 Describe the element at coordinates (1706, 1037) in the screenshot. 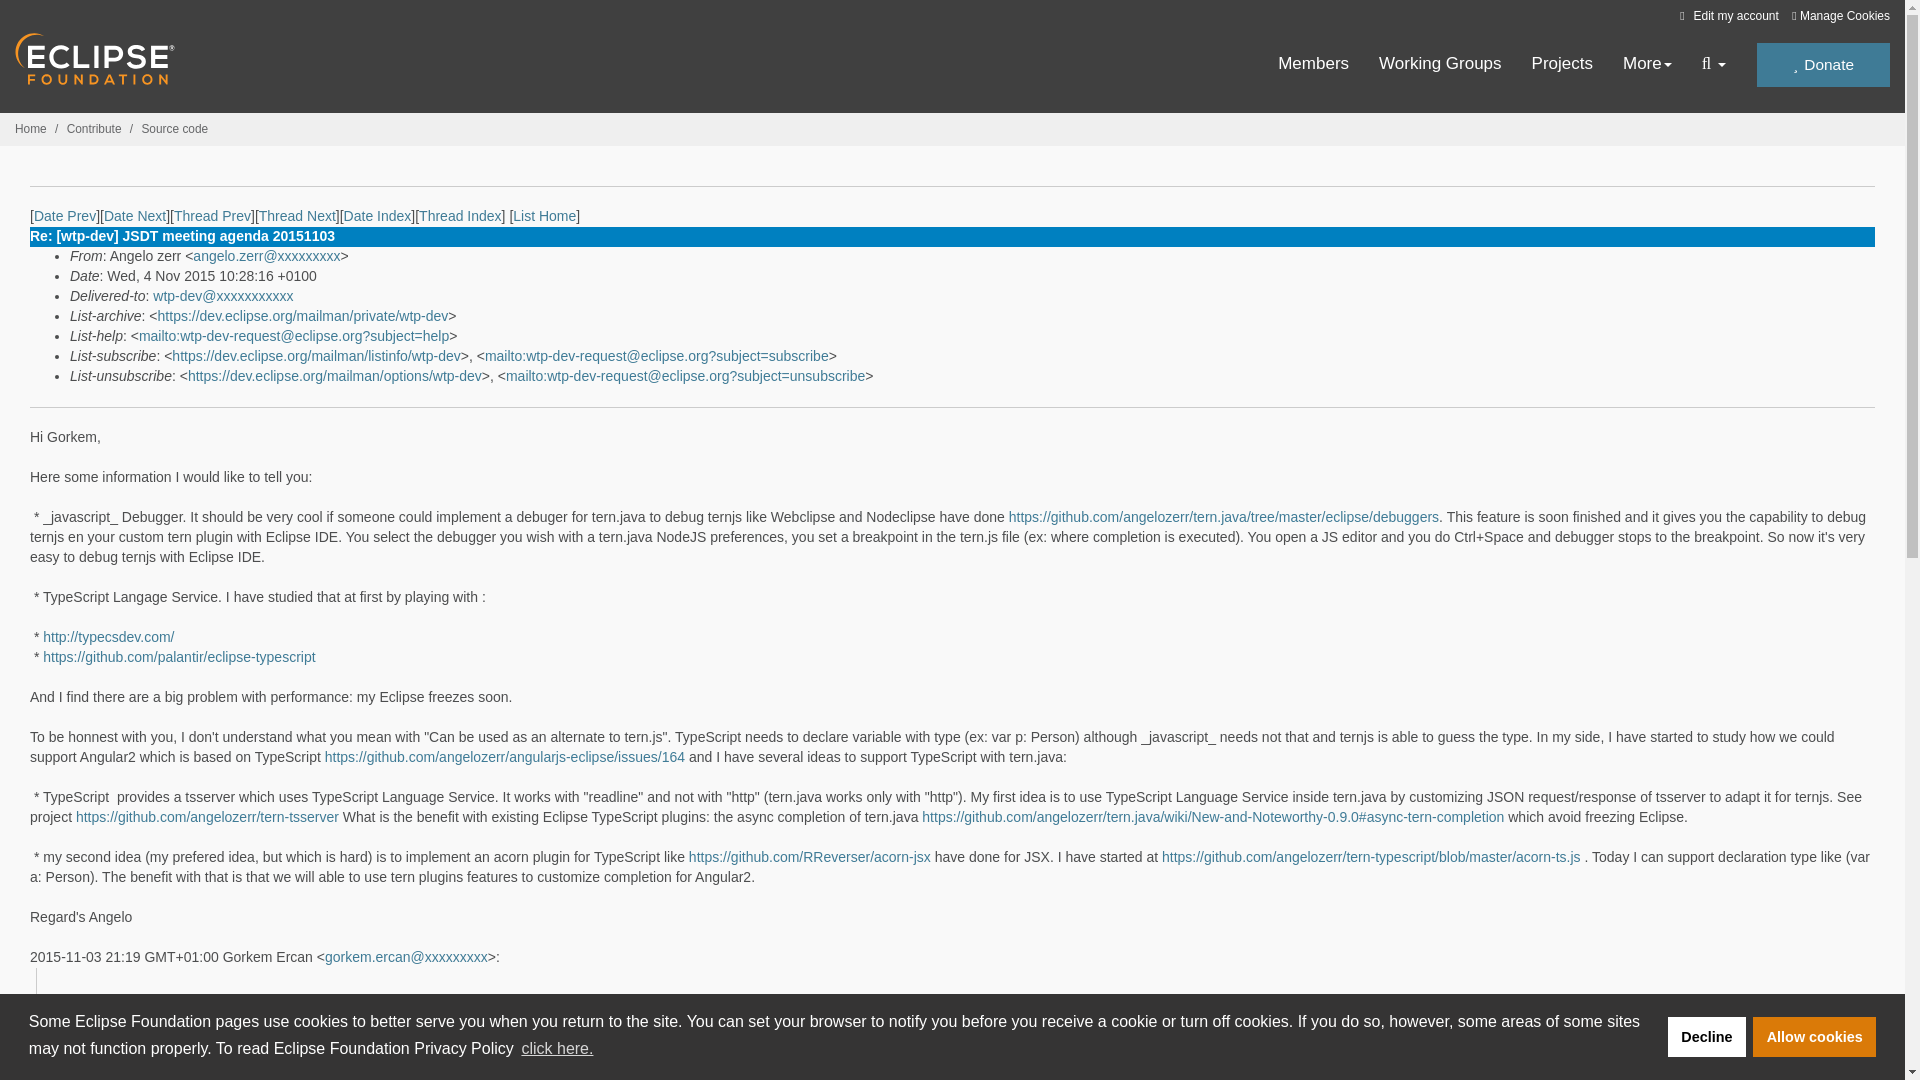

I see `Decline` at that location.